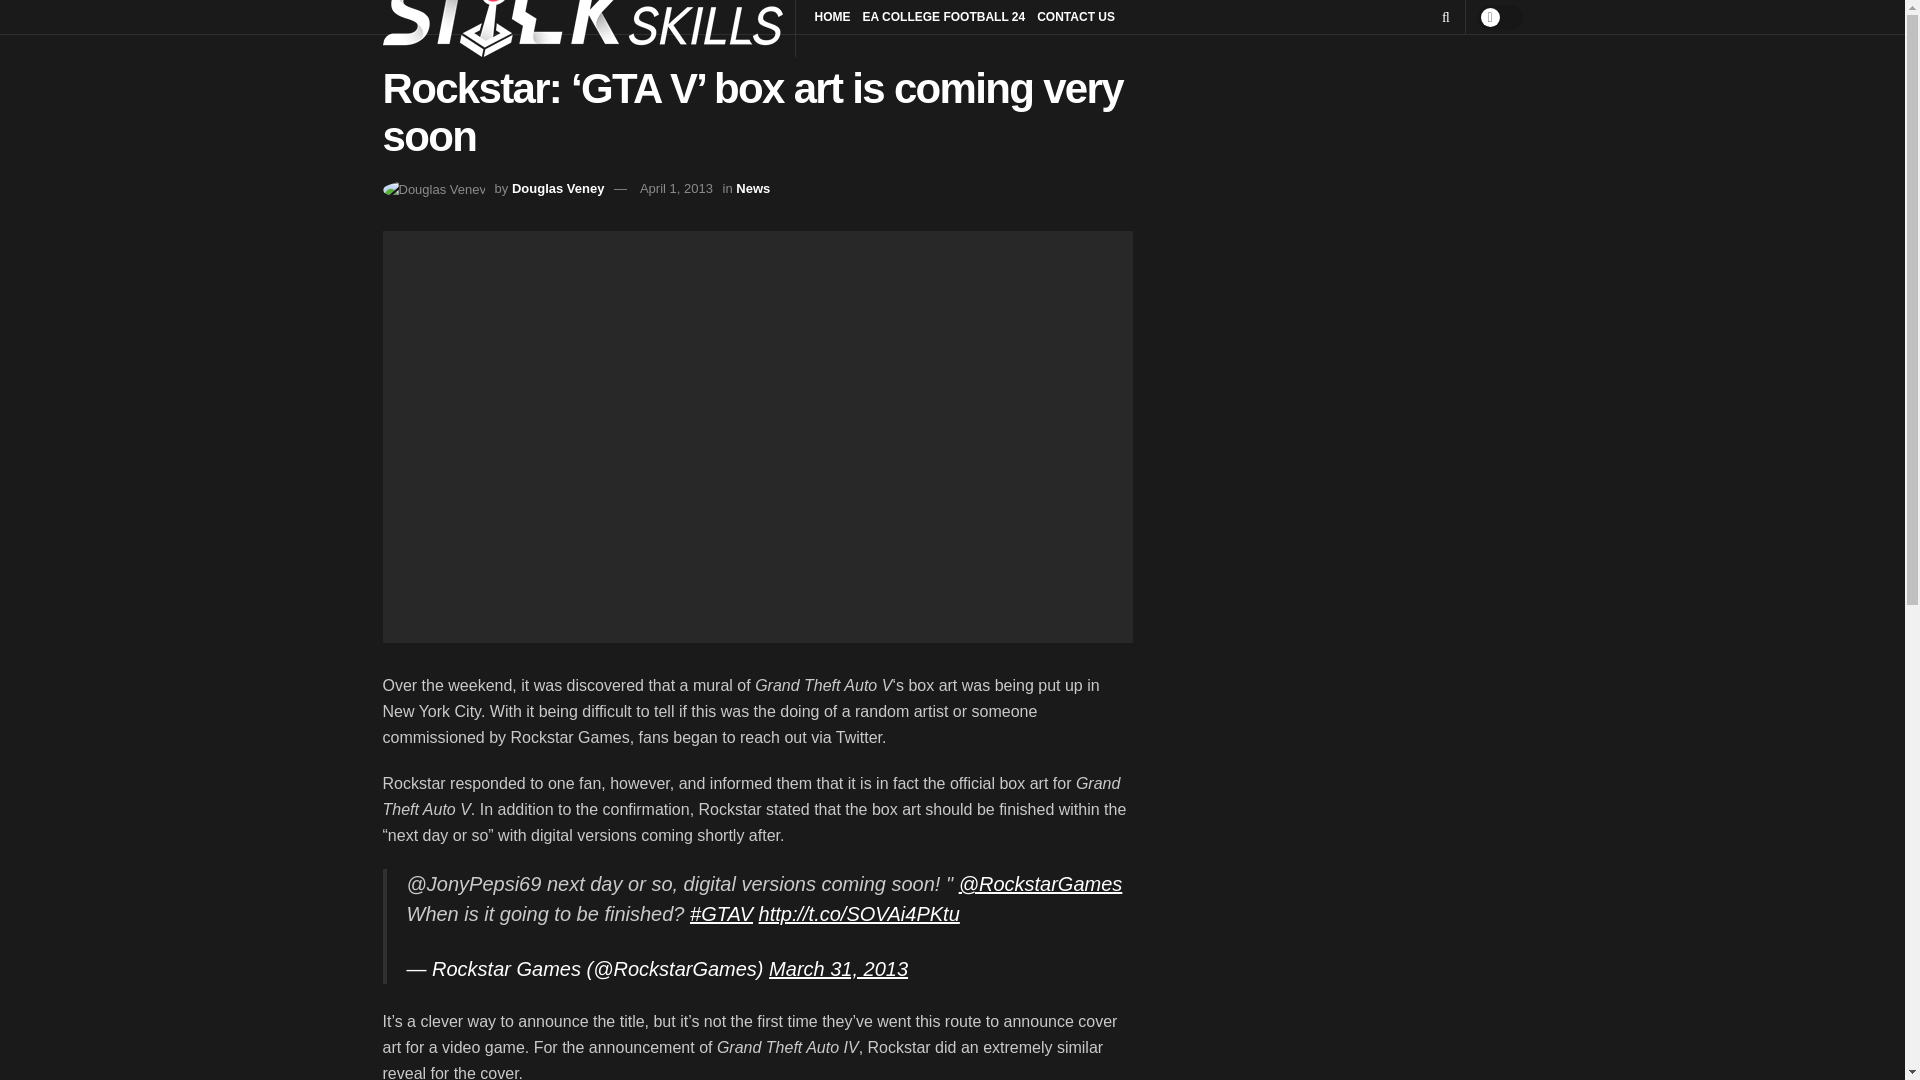  Describe the element at coordinates (1076, 17) in the screenshot. I see `CONTACT US` at that location.